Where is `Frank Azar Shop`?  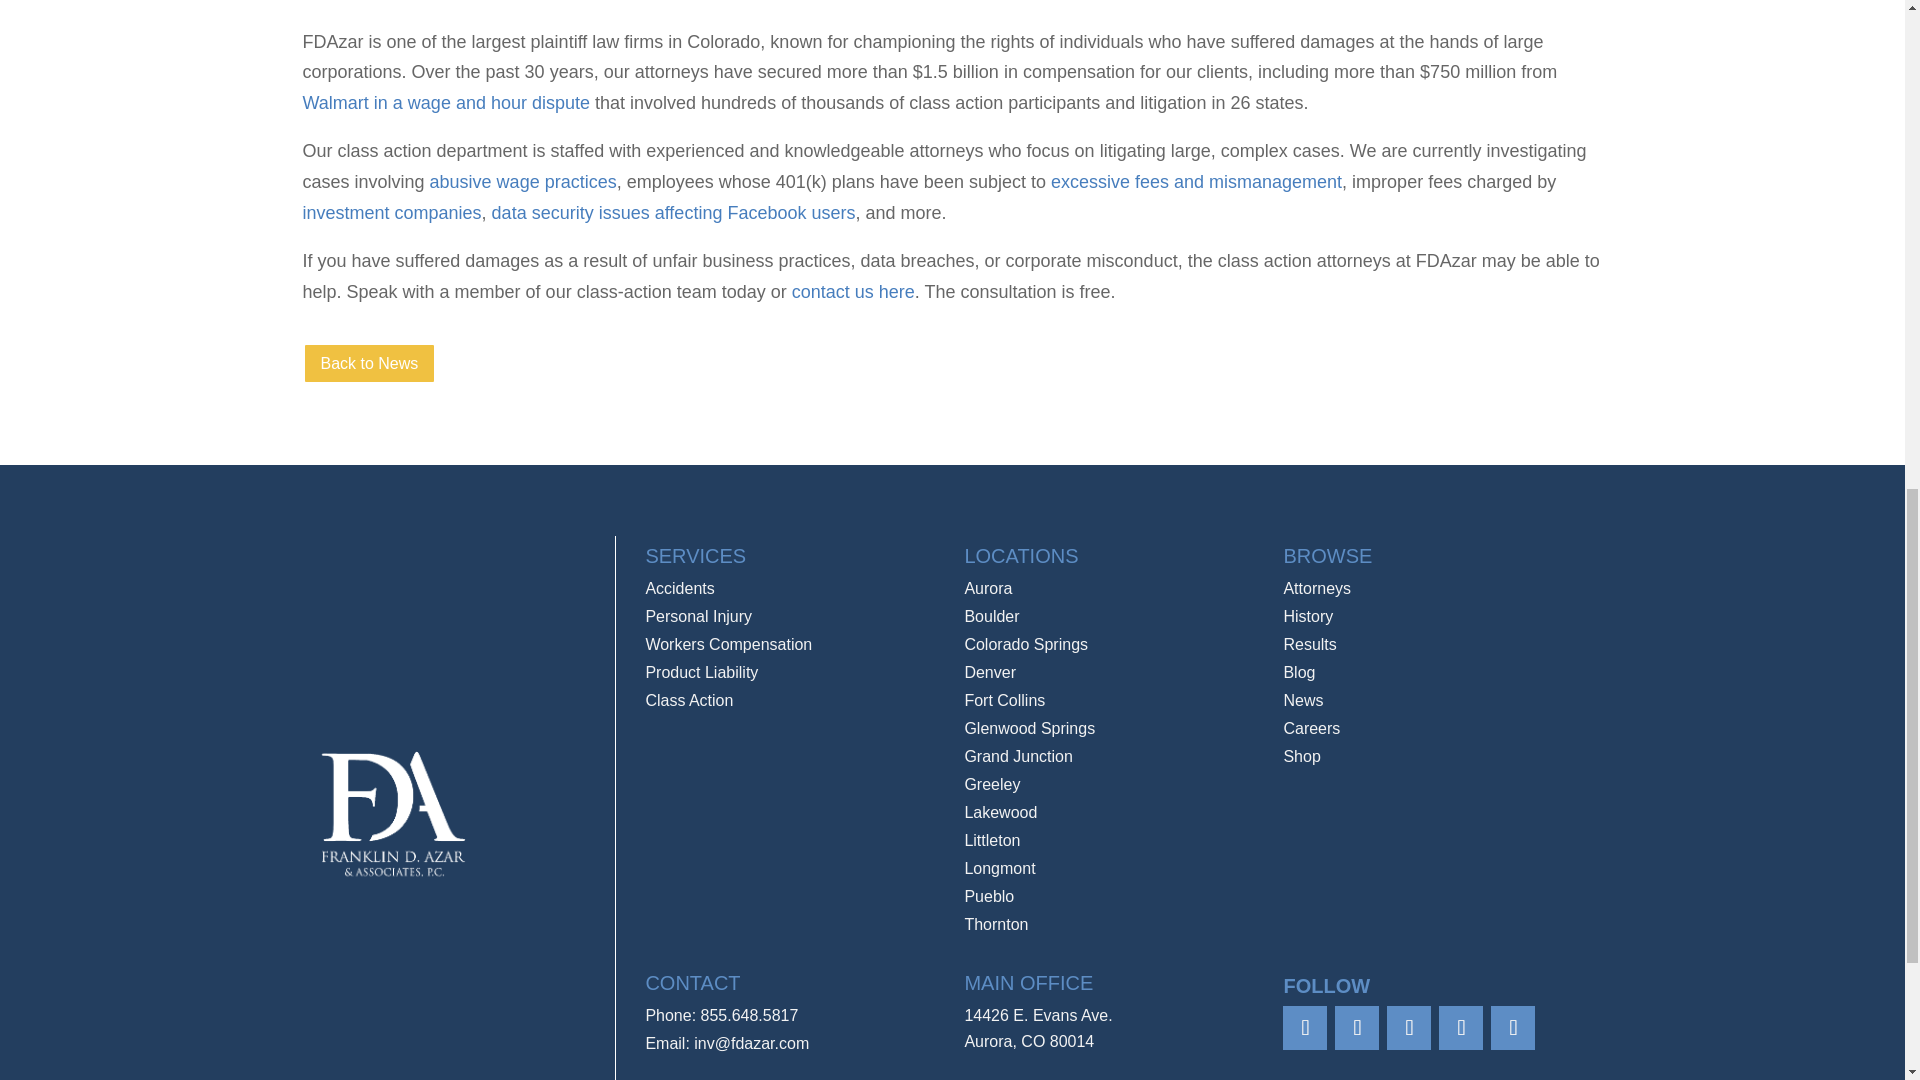 Frank Azar Shop is located at coordinates (1301, 756).